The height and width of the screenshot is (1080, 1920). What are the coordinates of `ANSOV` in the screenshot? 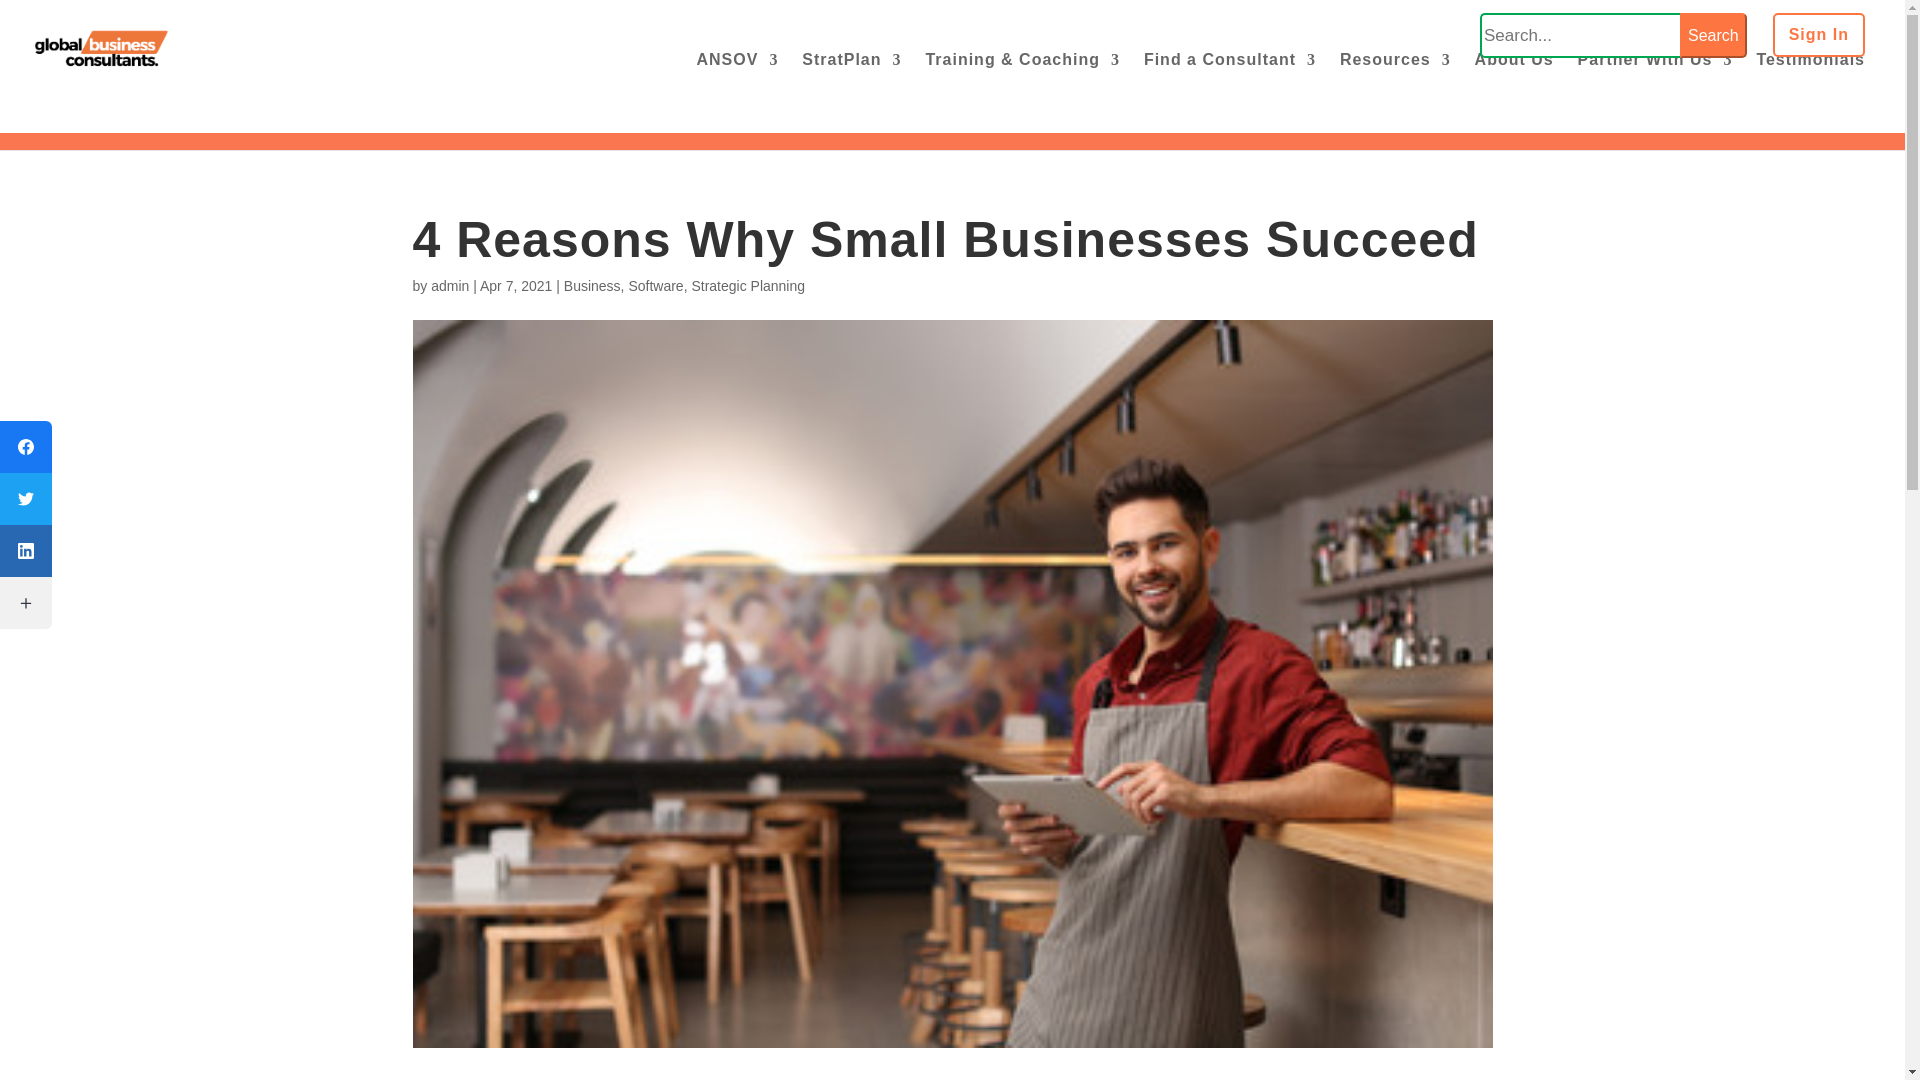 It's located at (736, 76).